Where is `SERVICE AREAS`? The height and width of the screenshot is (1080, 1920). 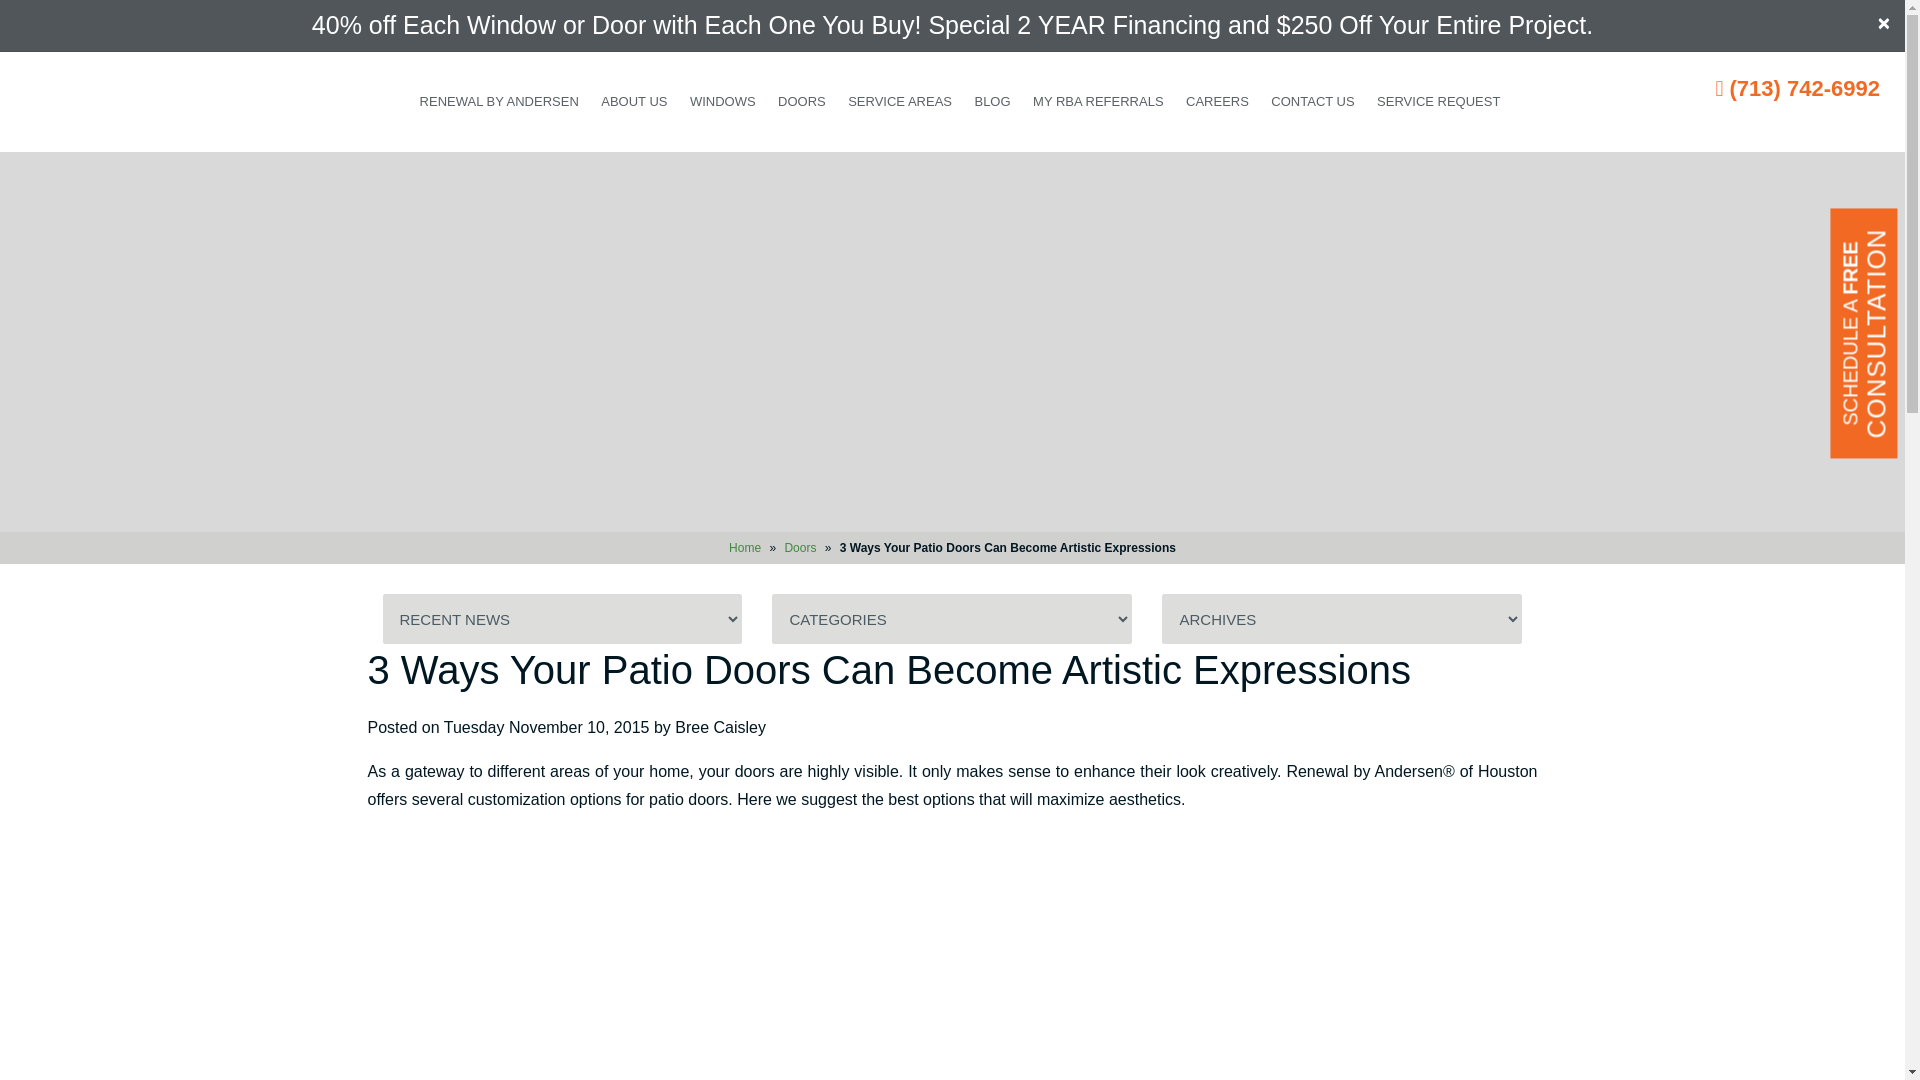 SERVICE AREAS is located at coordinates (900, 102).